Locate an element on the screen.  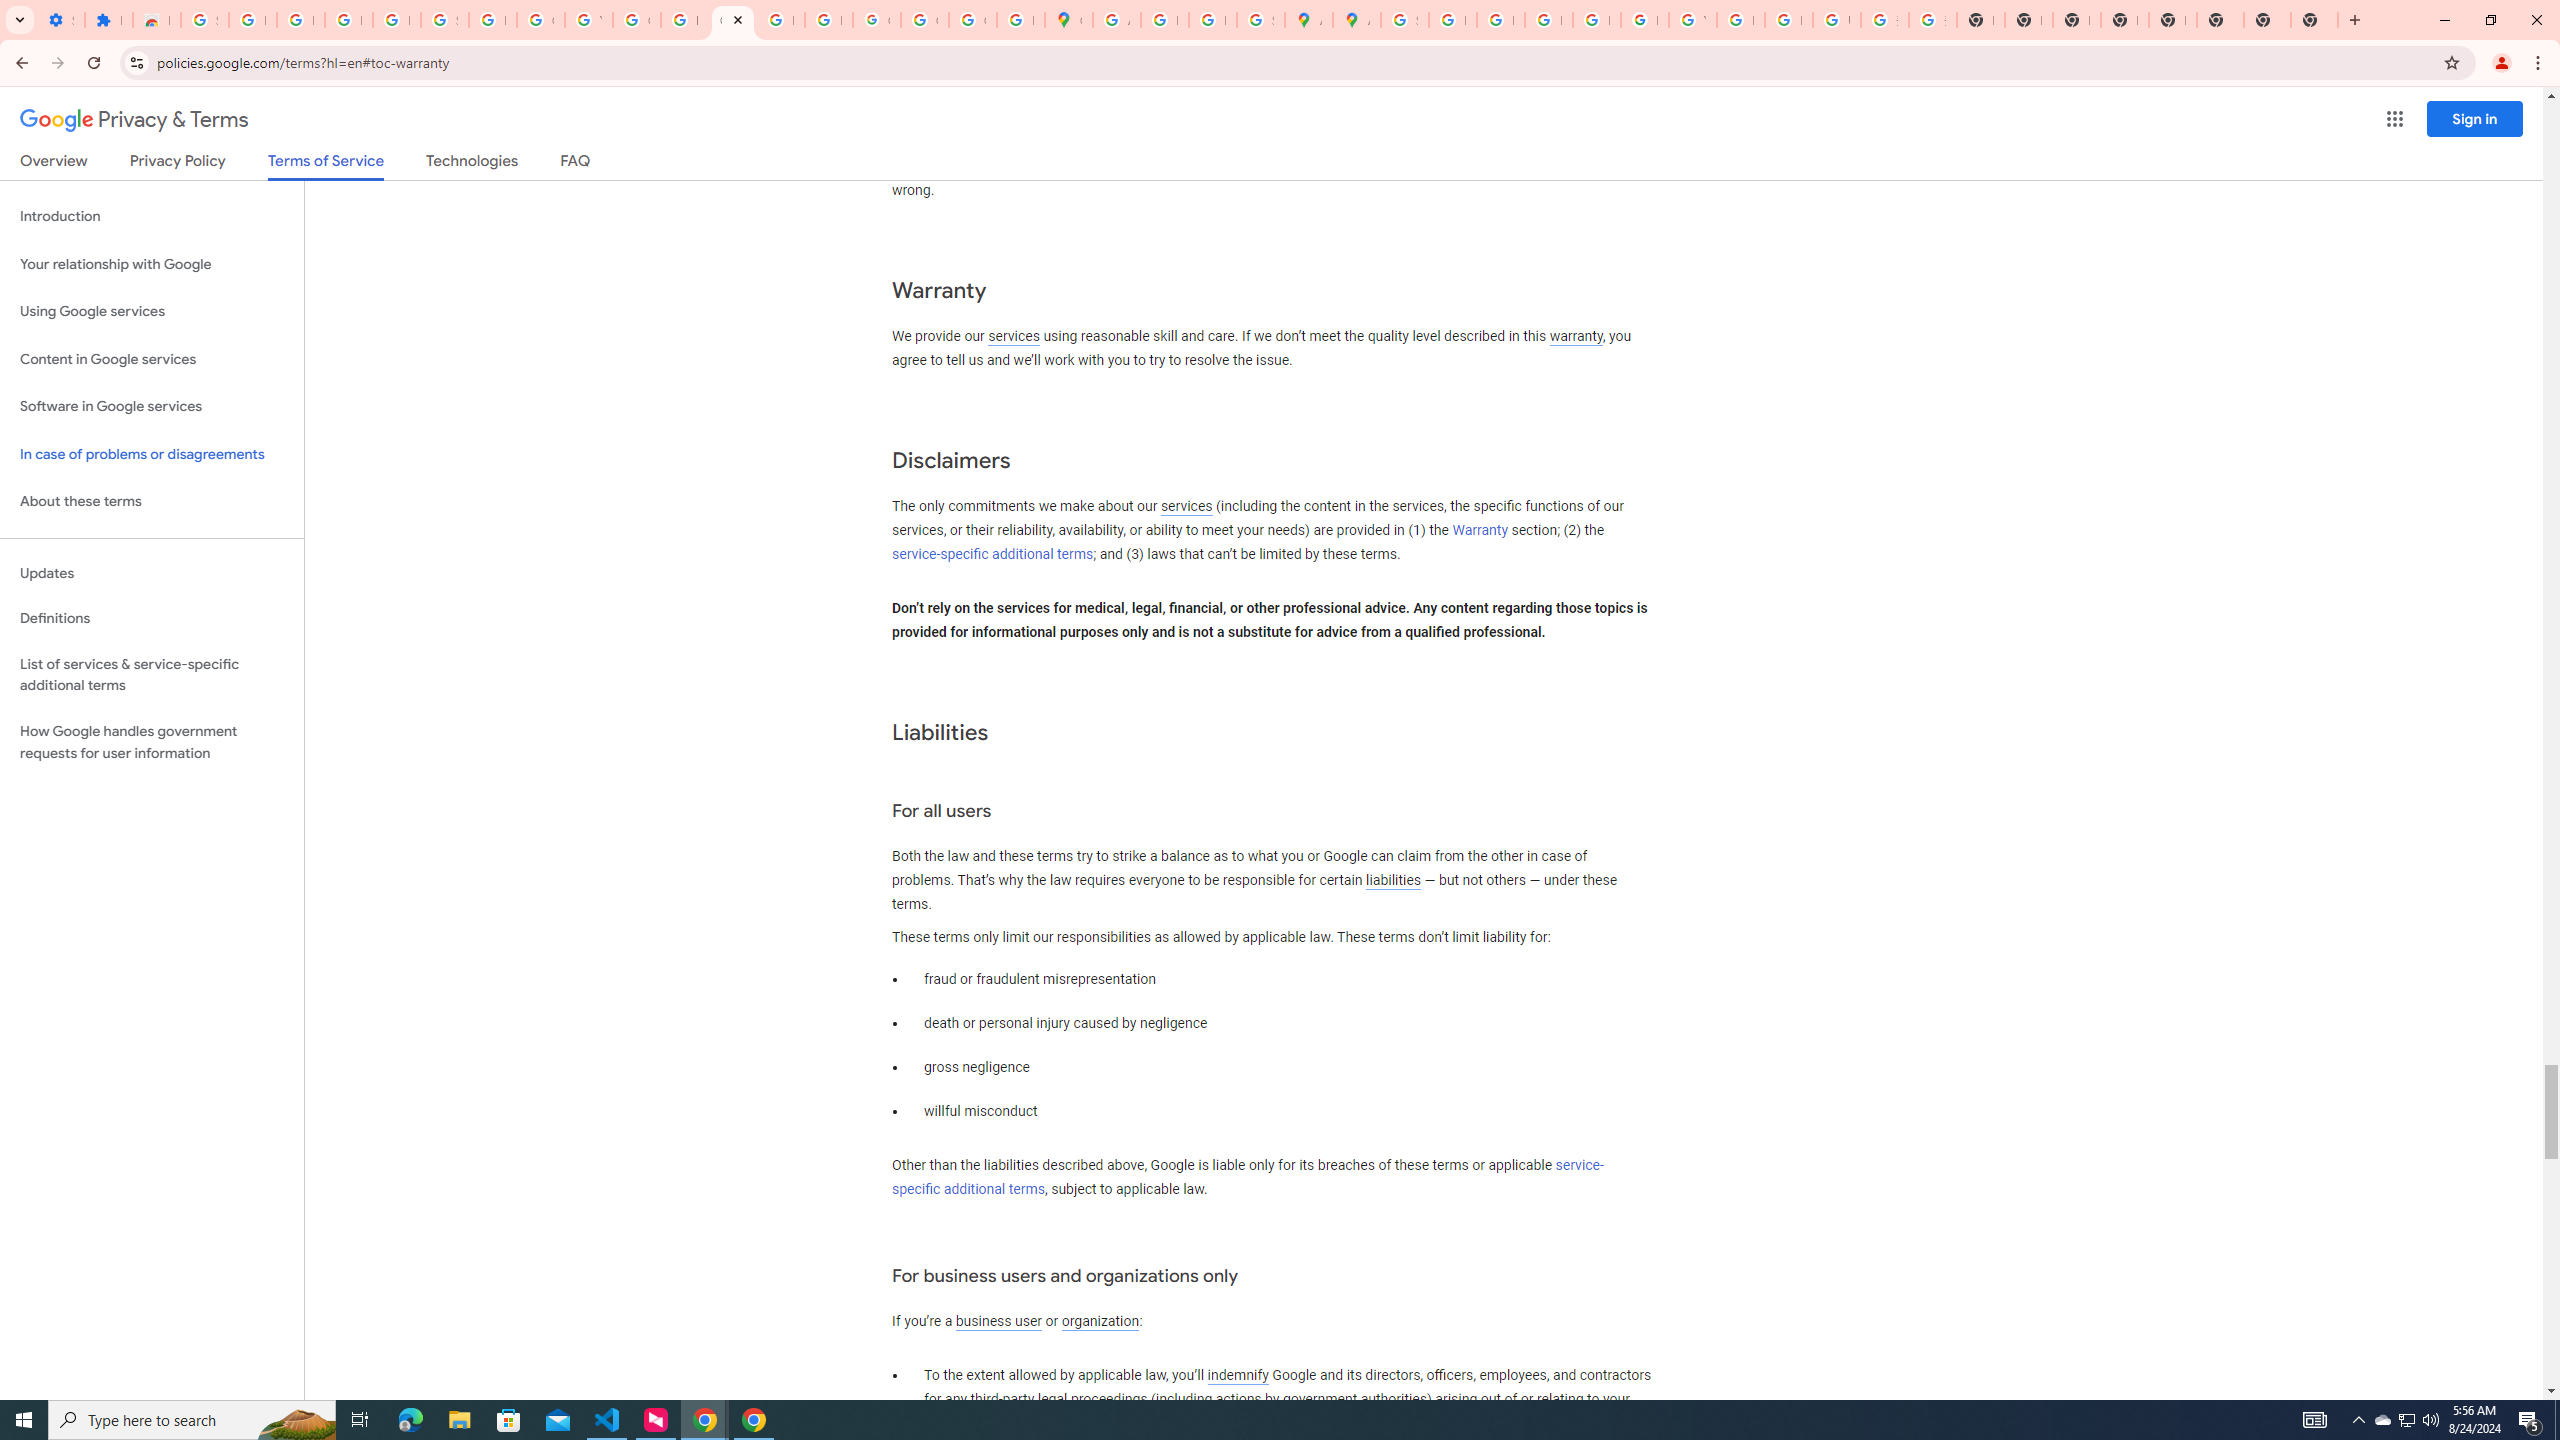
About these terms is located at coordinates (152, 502).